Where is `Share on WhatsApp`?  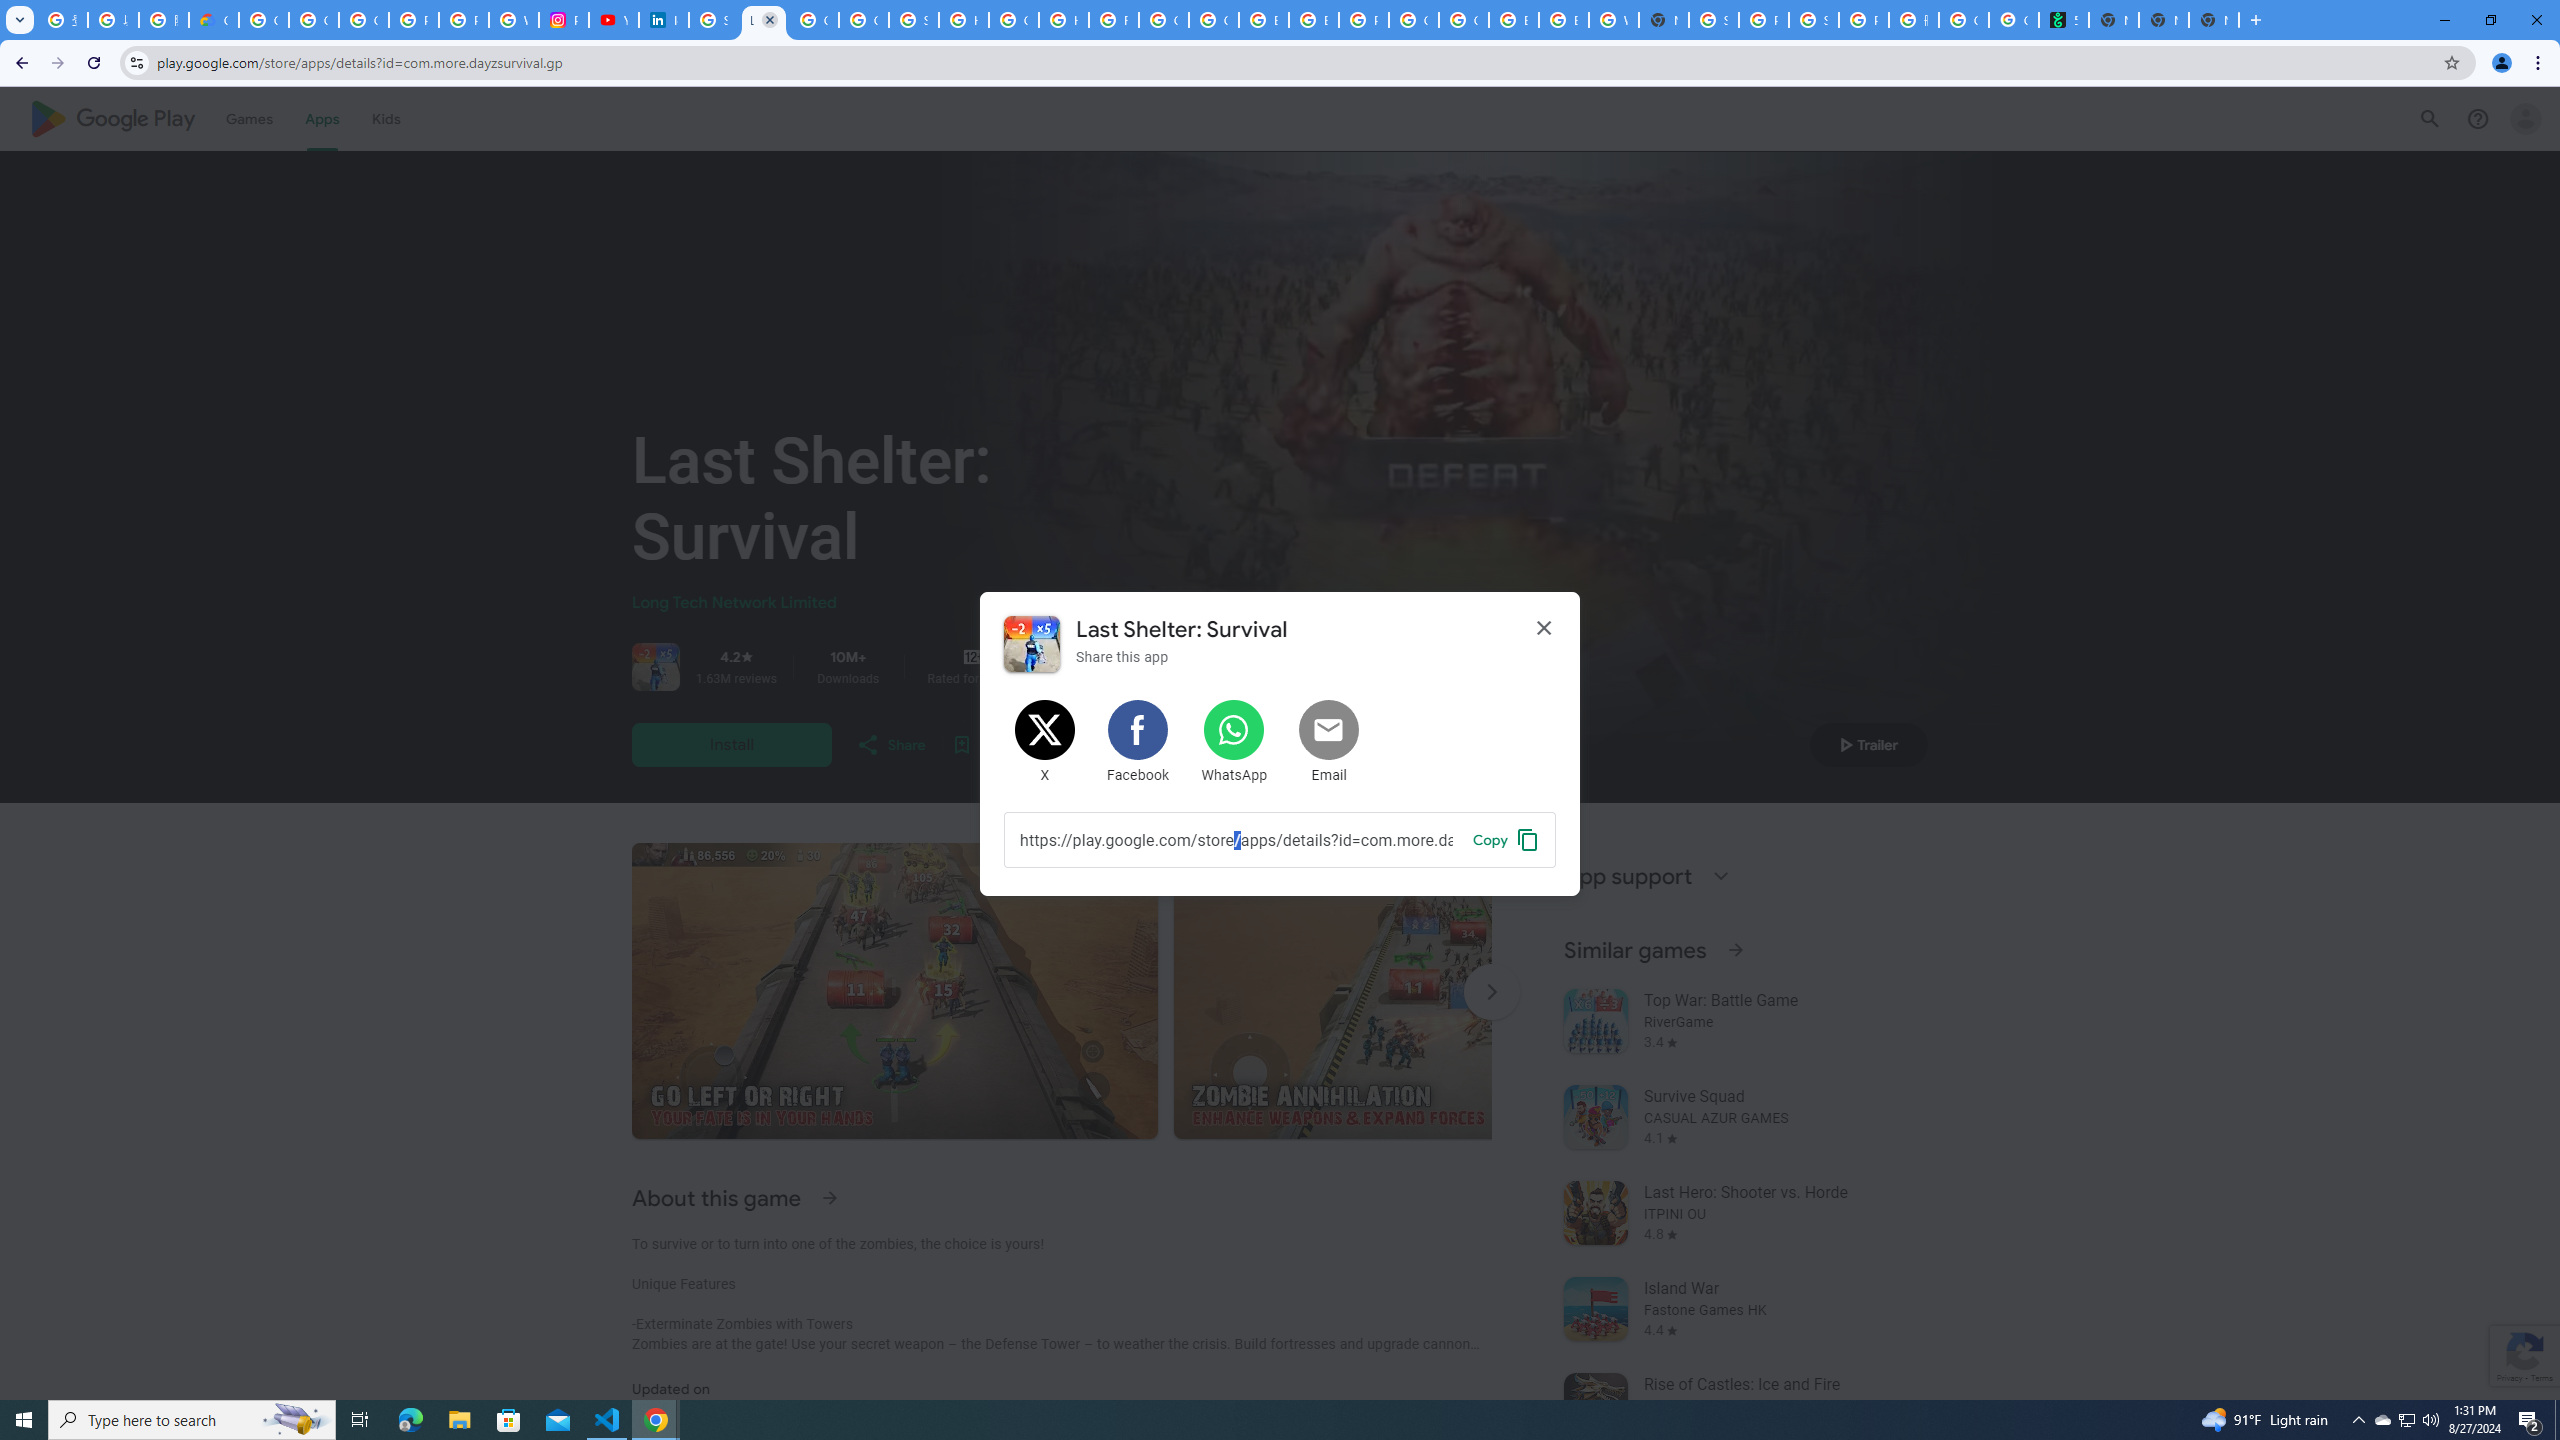
Share on WhatsApp is located at coordinates (1234, 742).